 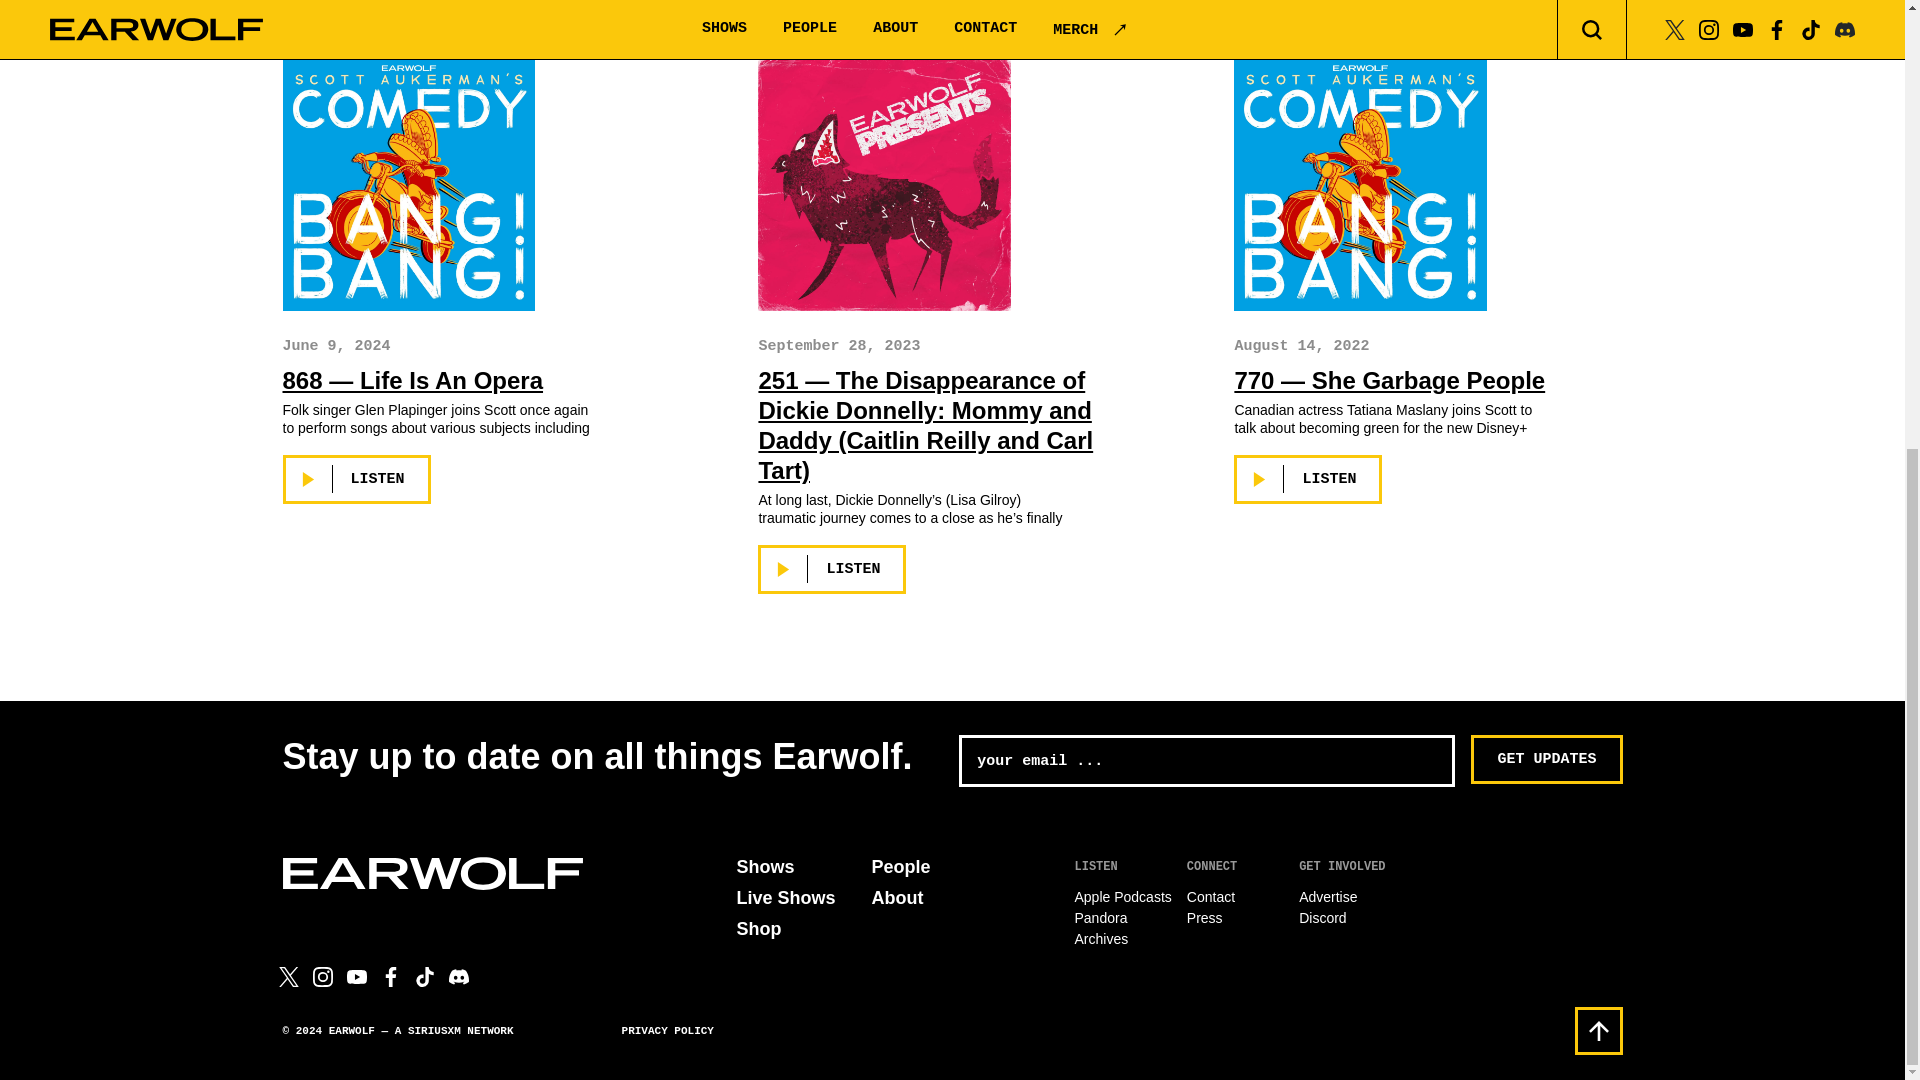 What do you see at coordinates (1546, 760) in the screenshot?
I see `Get Updates` at bounding box center [1546, 760].